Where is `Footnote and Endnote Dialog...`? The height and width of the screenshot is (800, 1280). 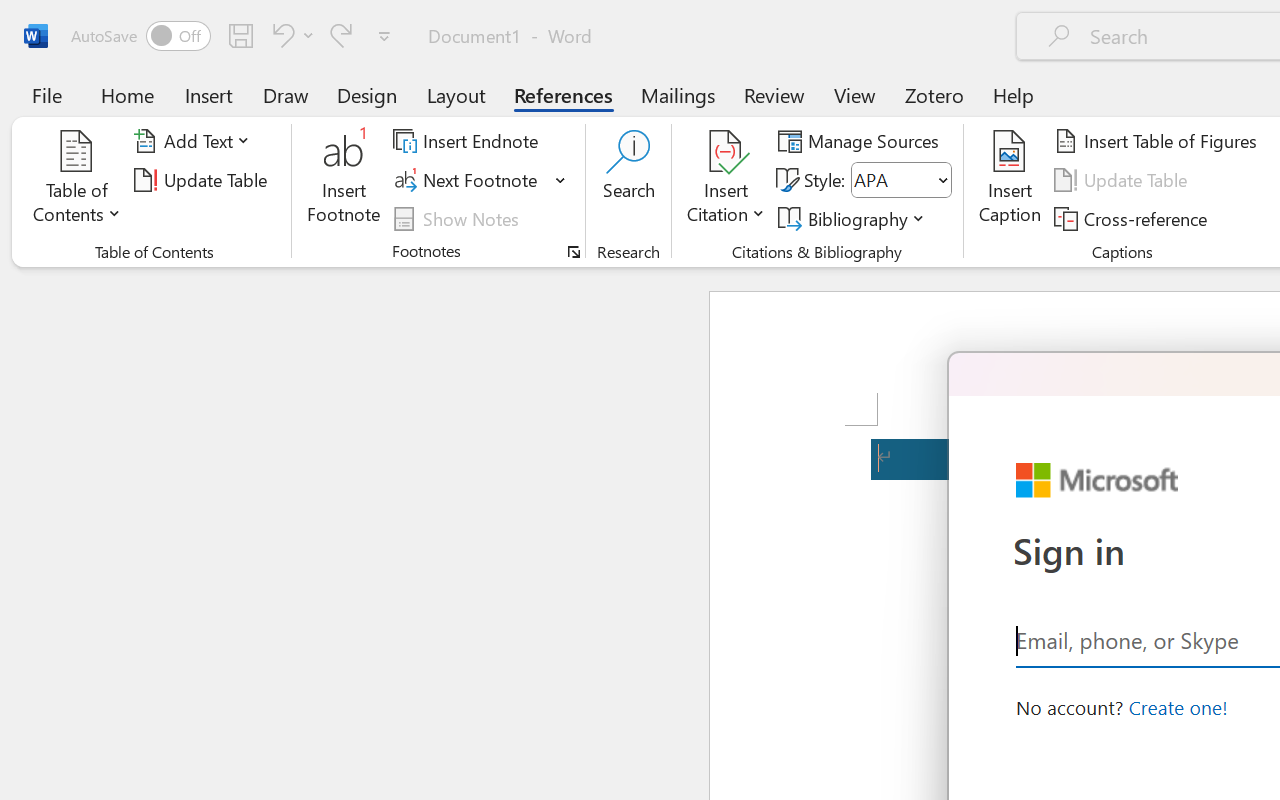
Footnote and Endnote Dialog... is located at coordinates (574, 252).